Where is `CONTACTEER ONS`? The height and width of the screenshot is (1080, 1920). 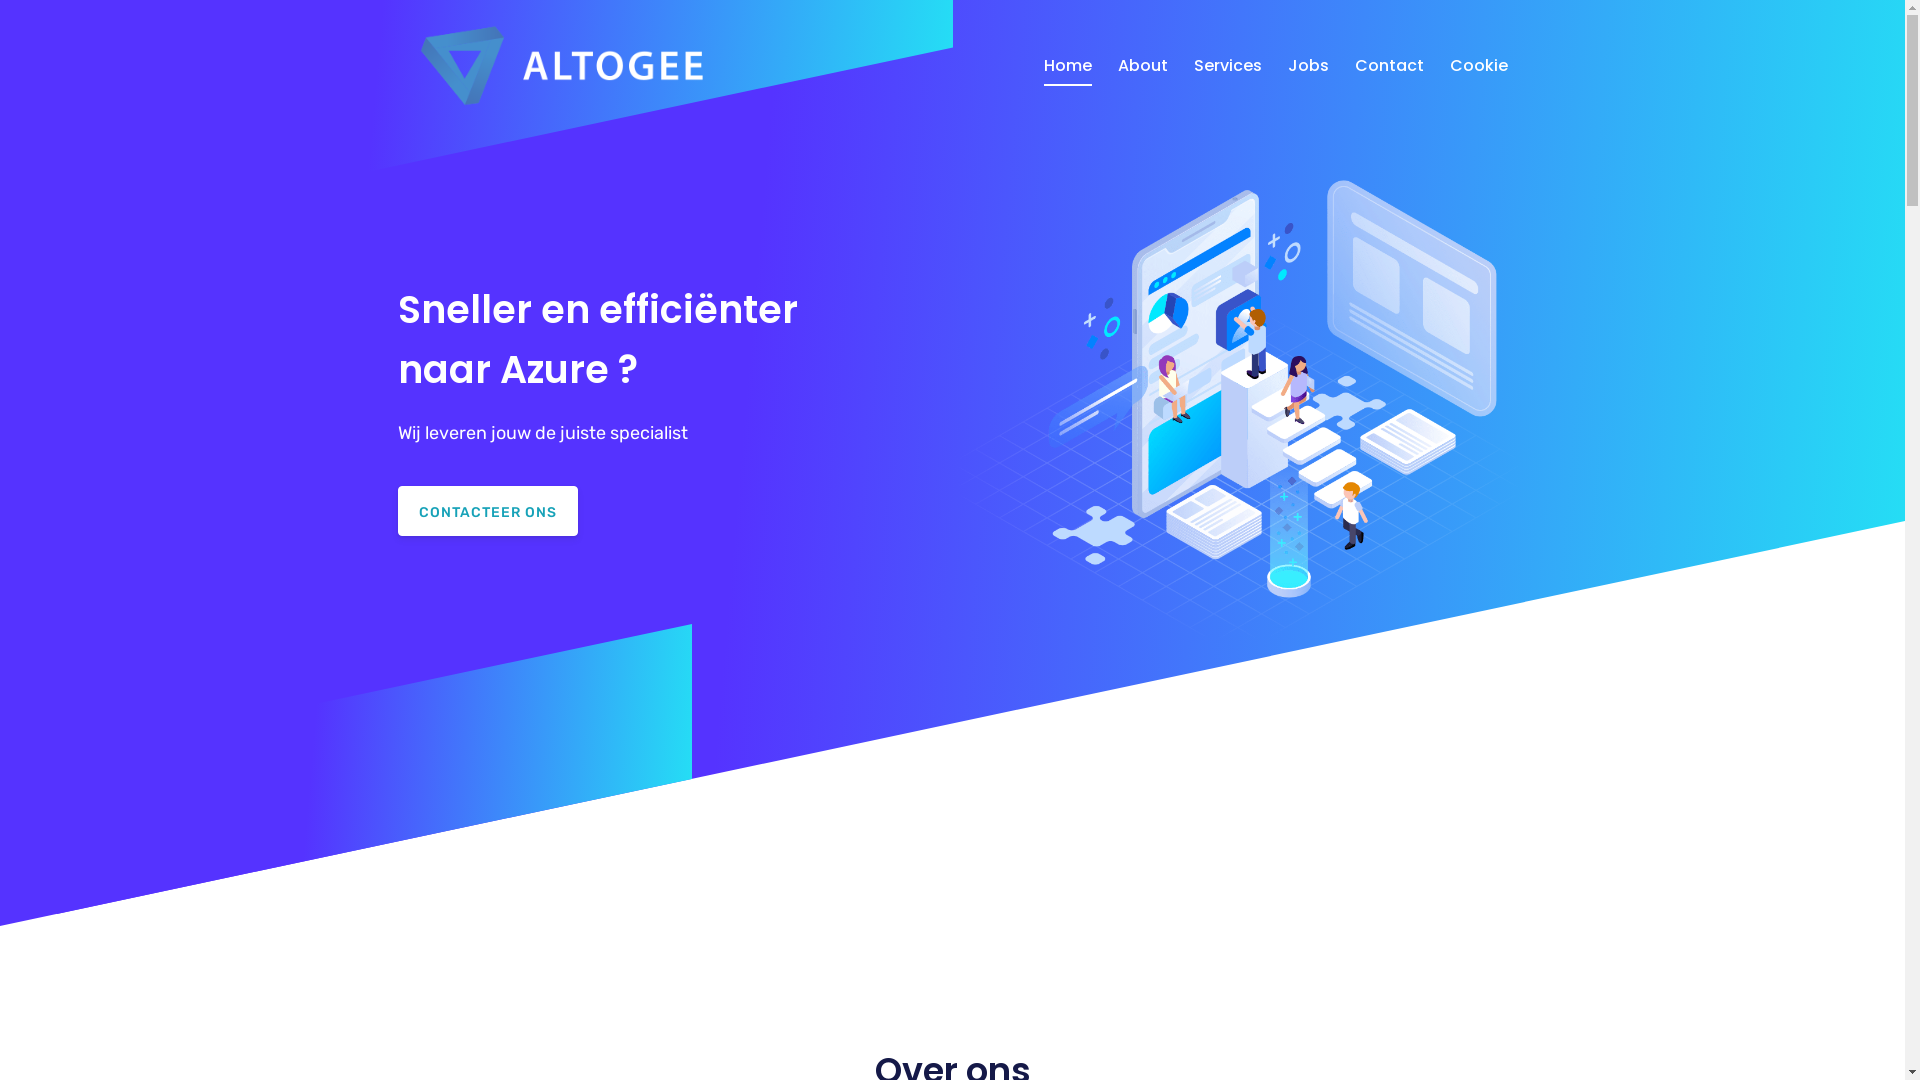
CONTACTEER ONS is located at coordinates (488, 511).